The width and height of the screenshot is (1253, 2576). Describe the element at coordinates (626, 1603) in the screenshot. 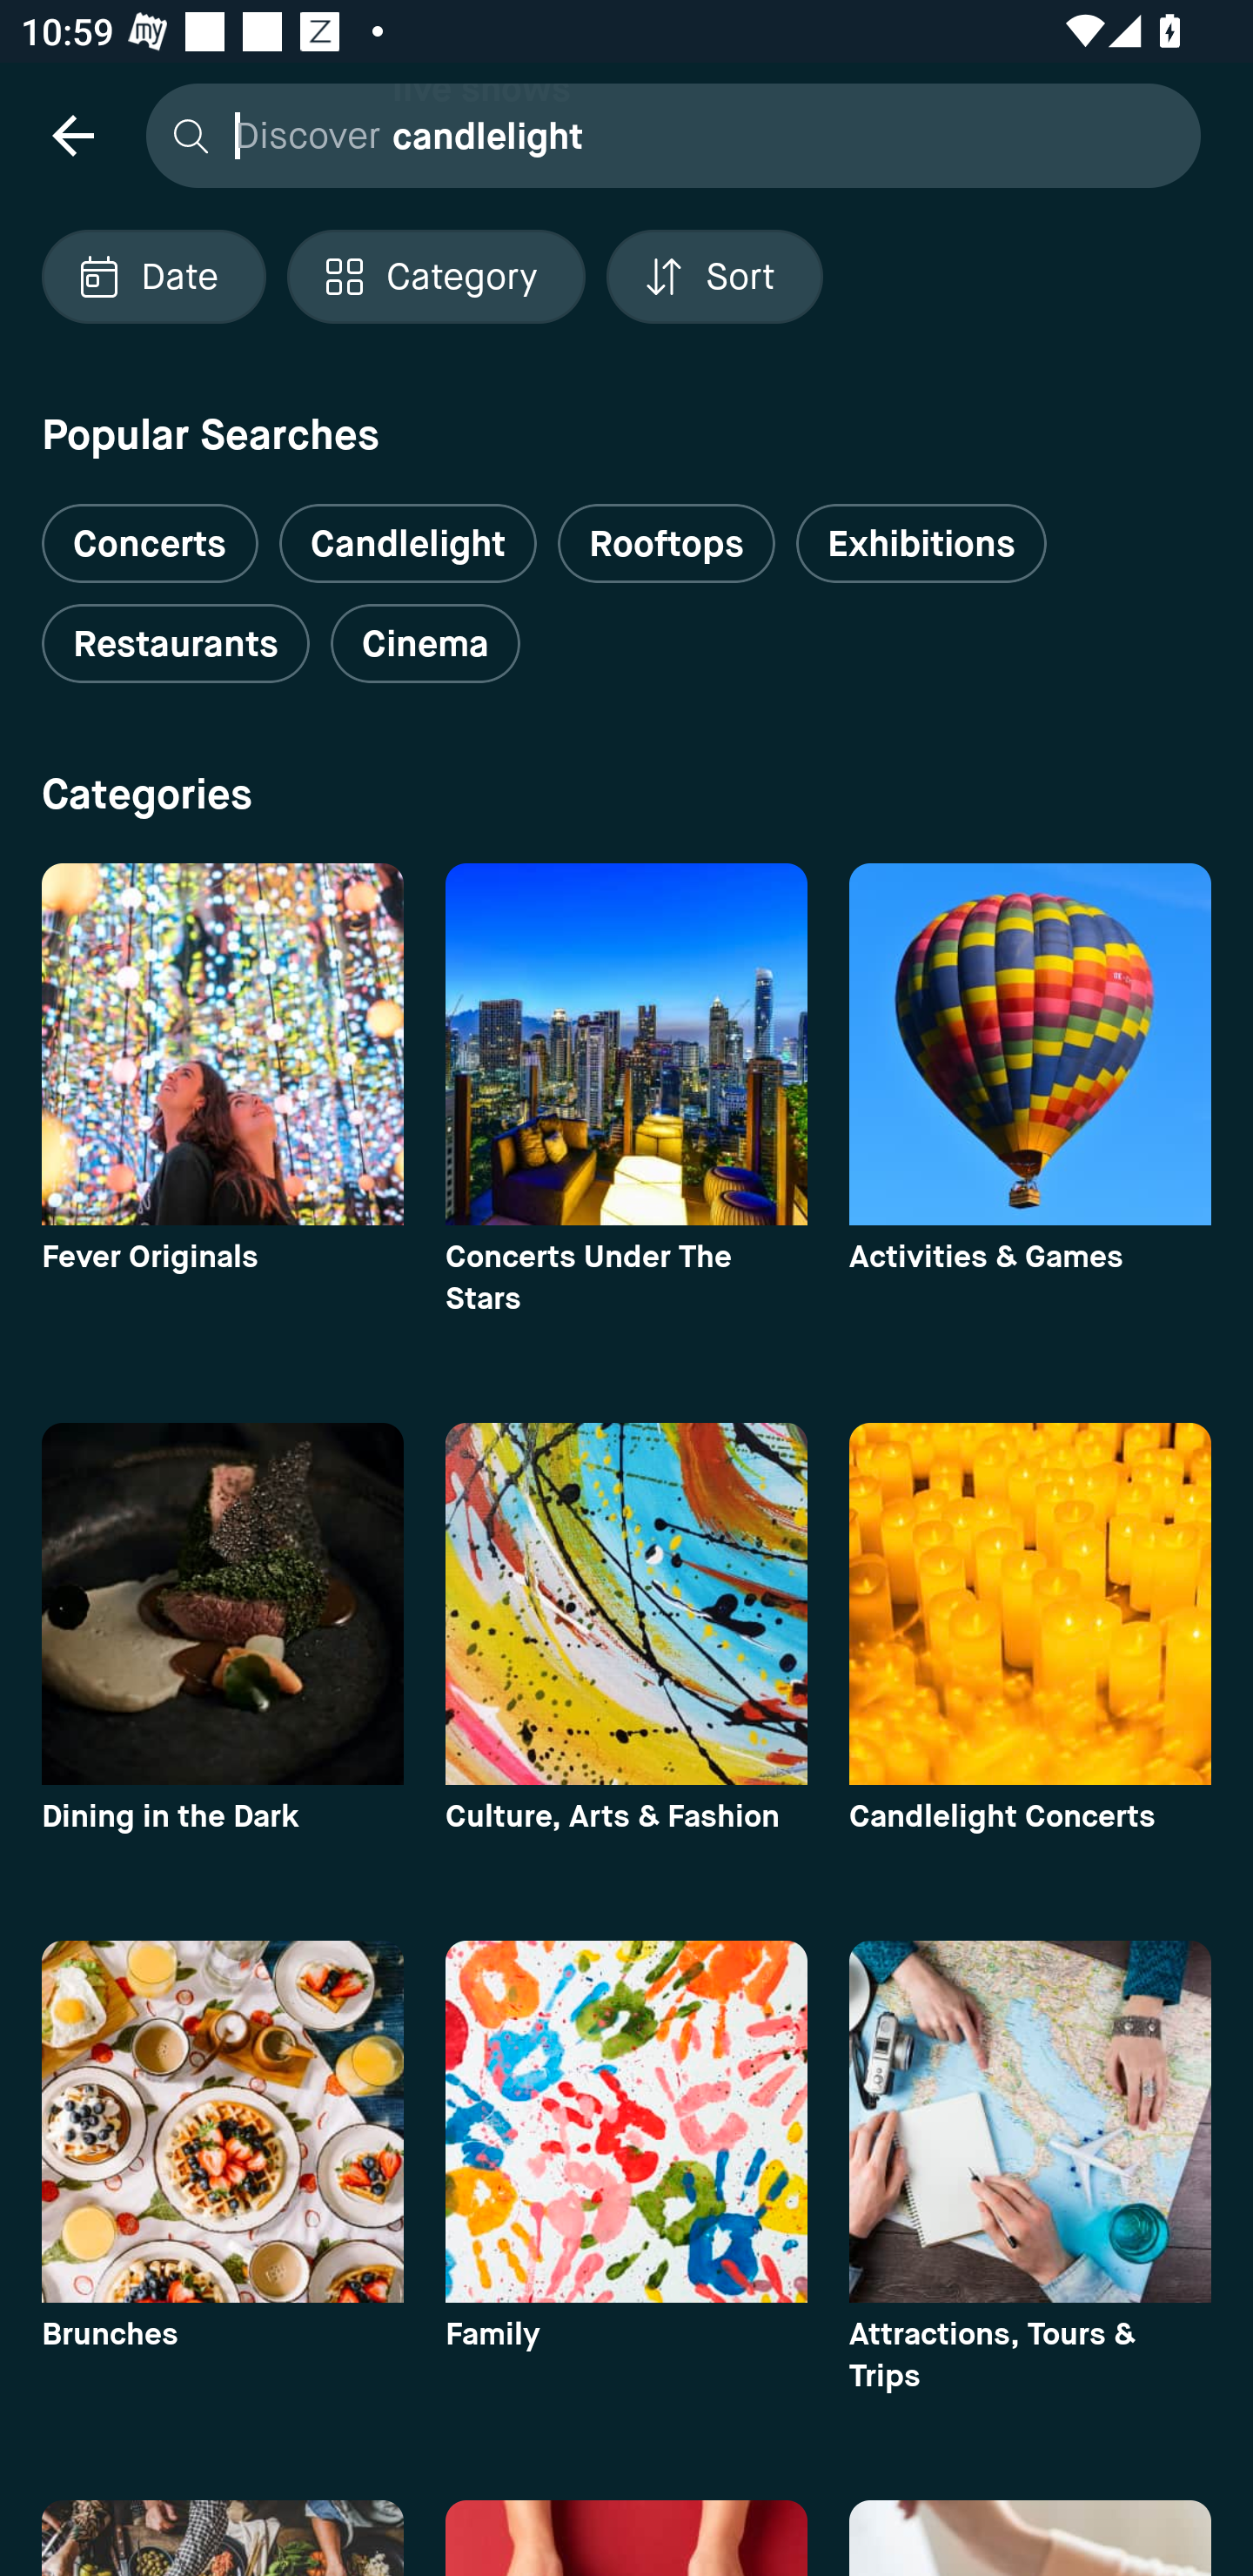

I see `category image` at that location.